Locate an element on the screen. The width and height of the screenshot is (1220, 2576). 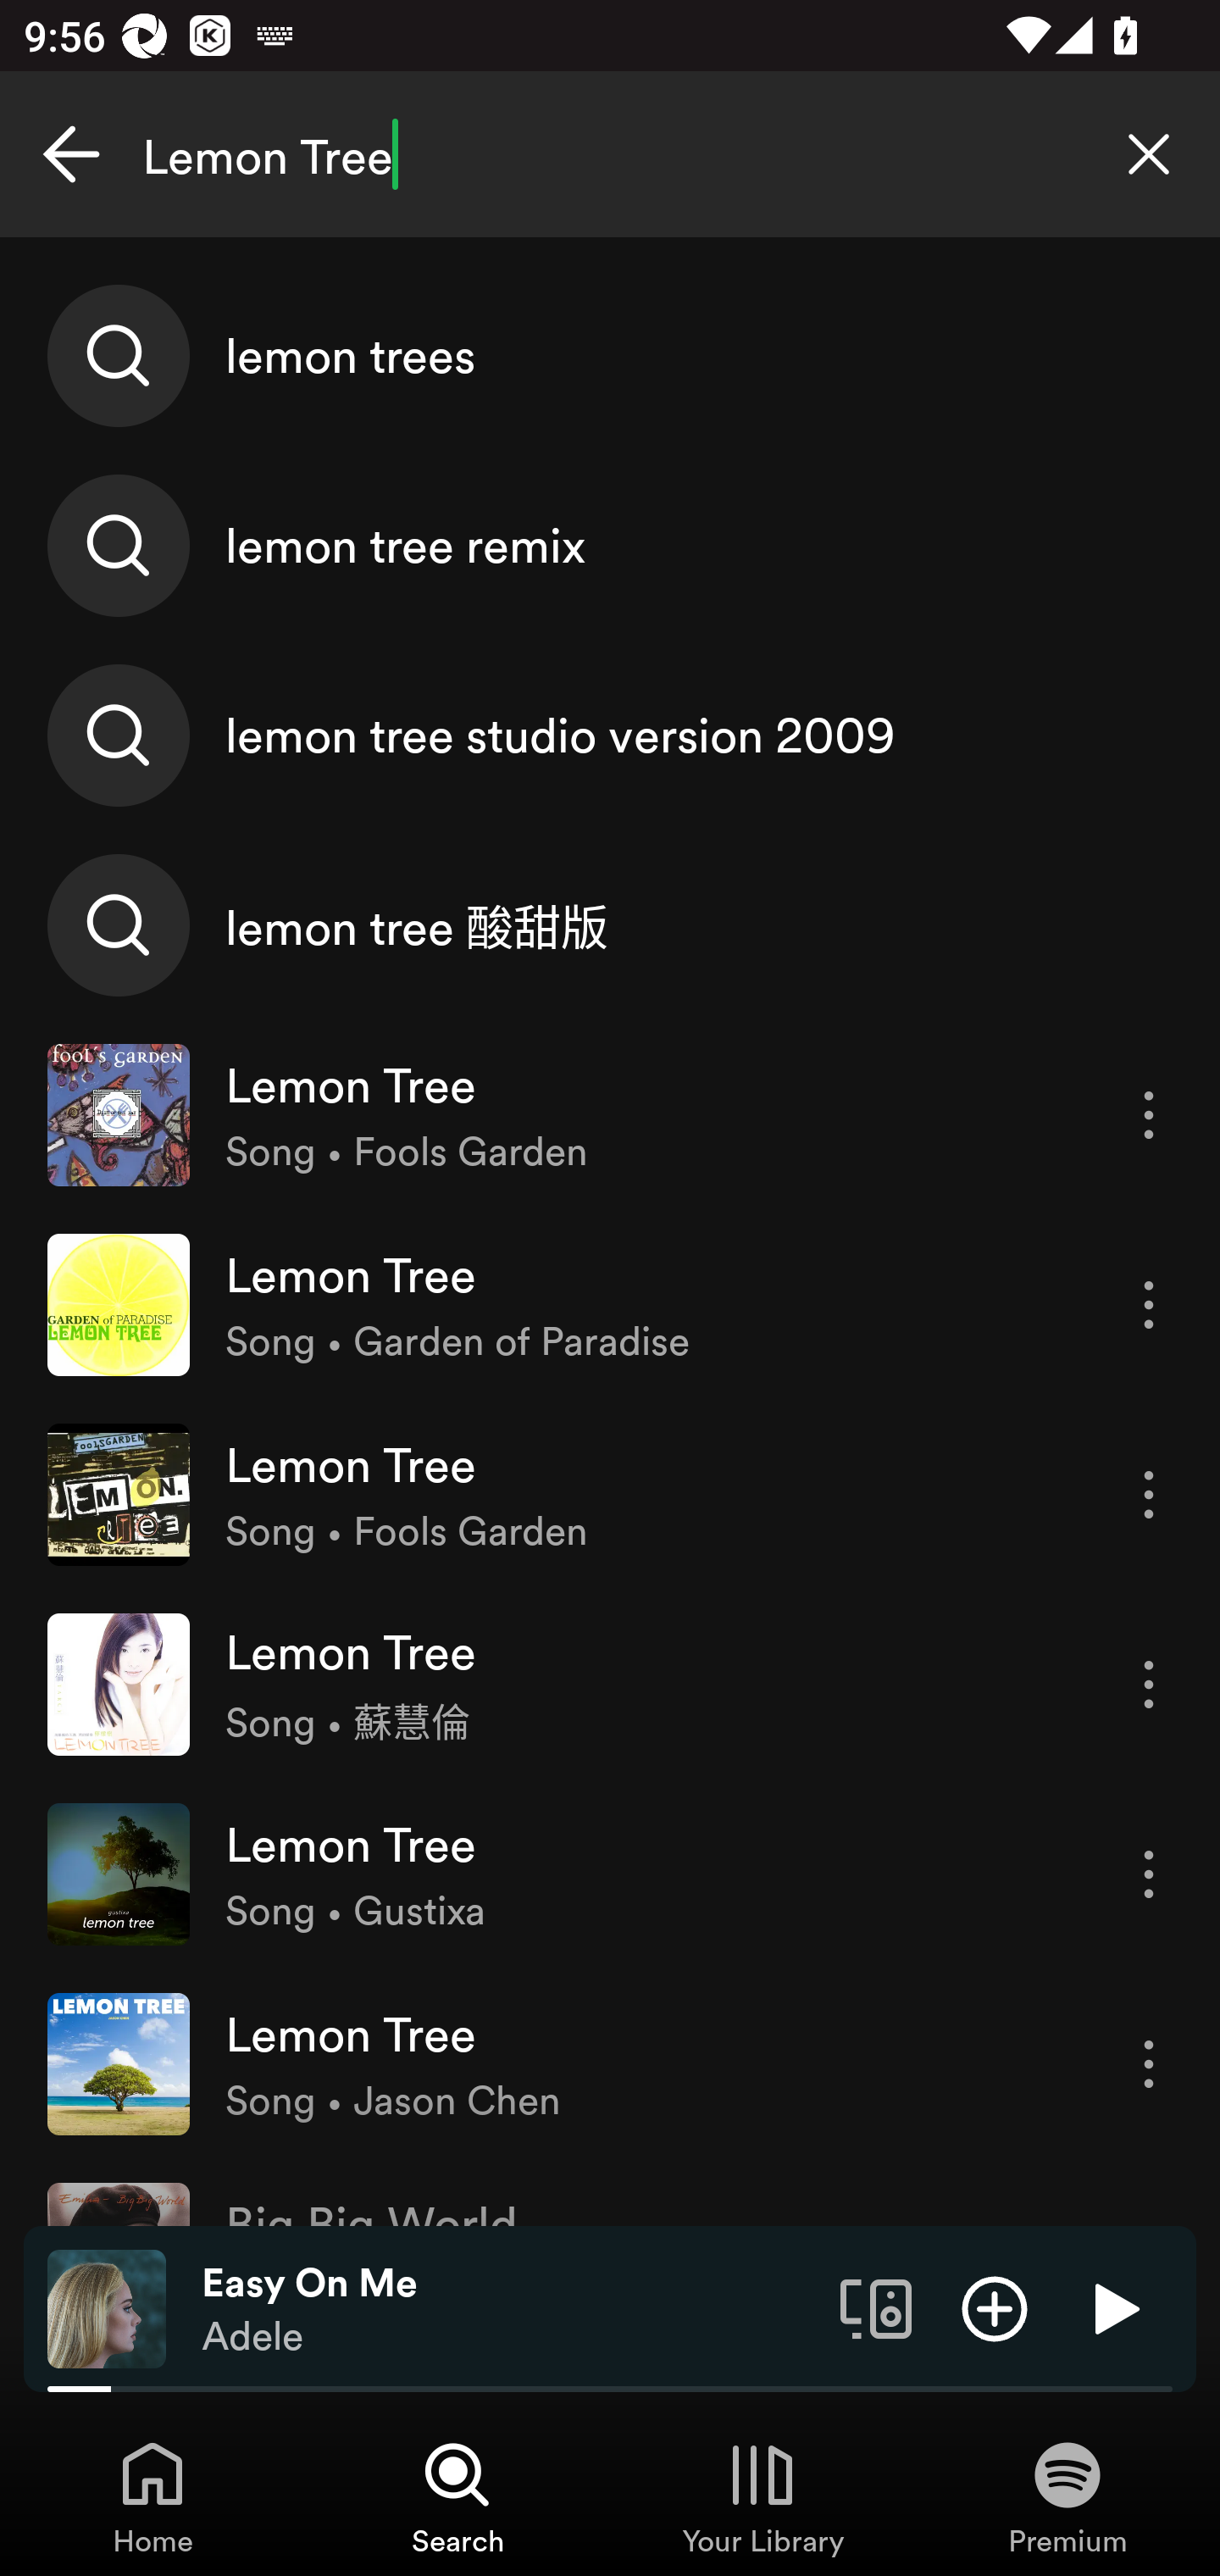
More options for song Lemon Tree is located at coordinates (1149, 1495).